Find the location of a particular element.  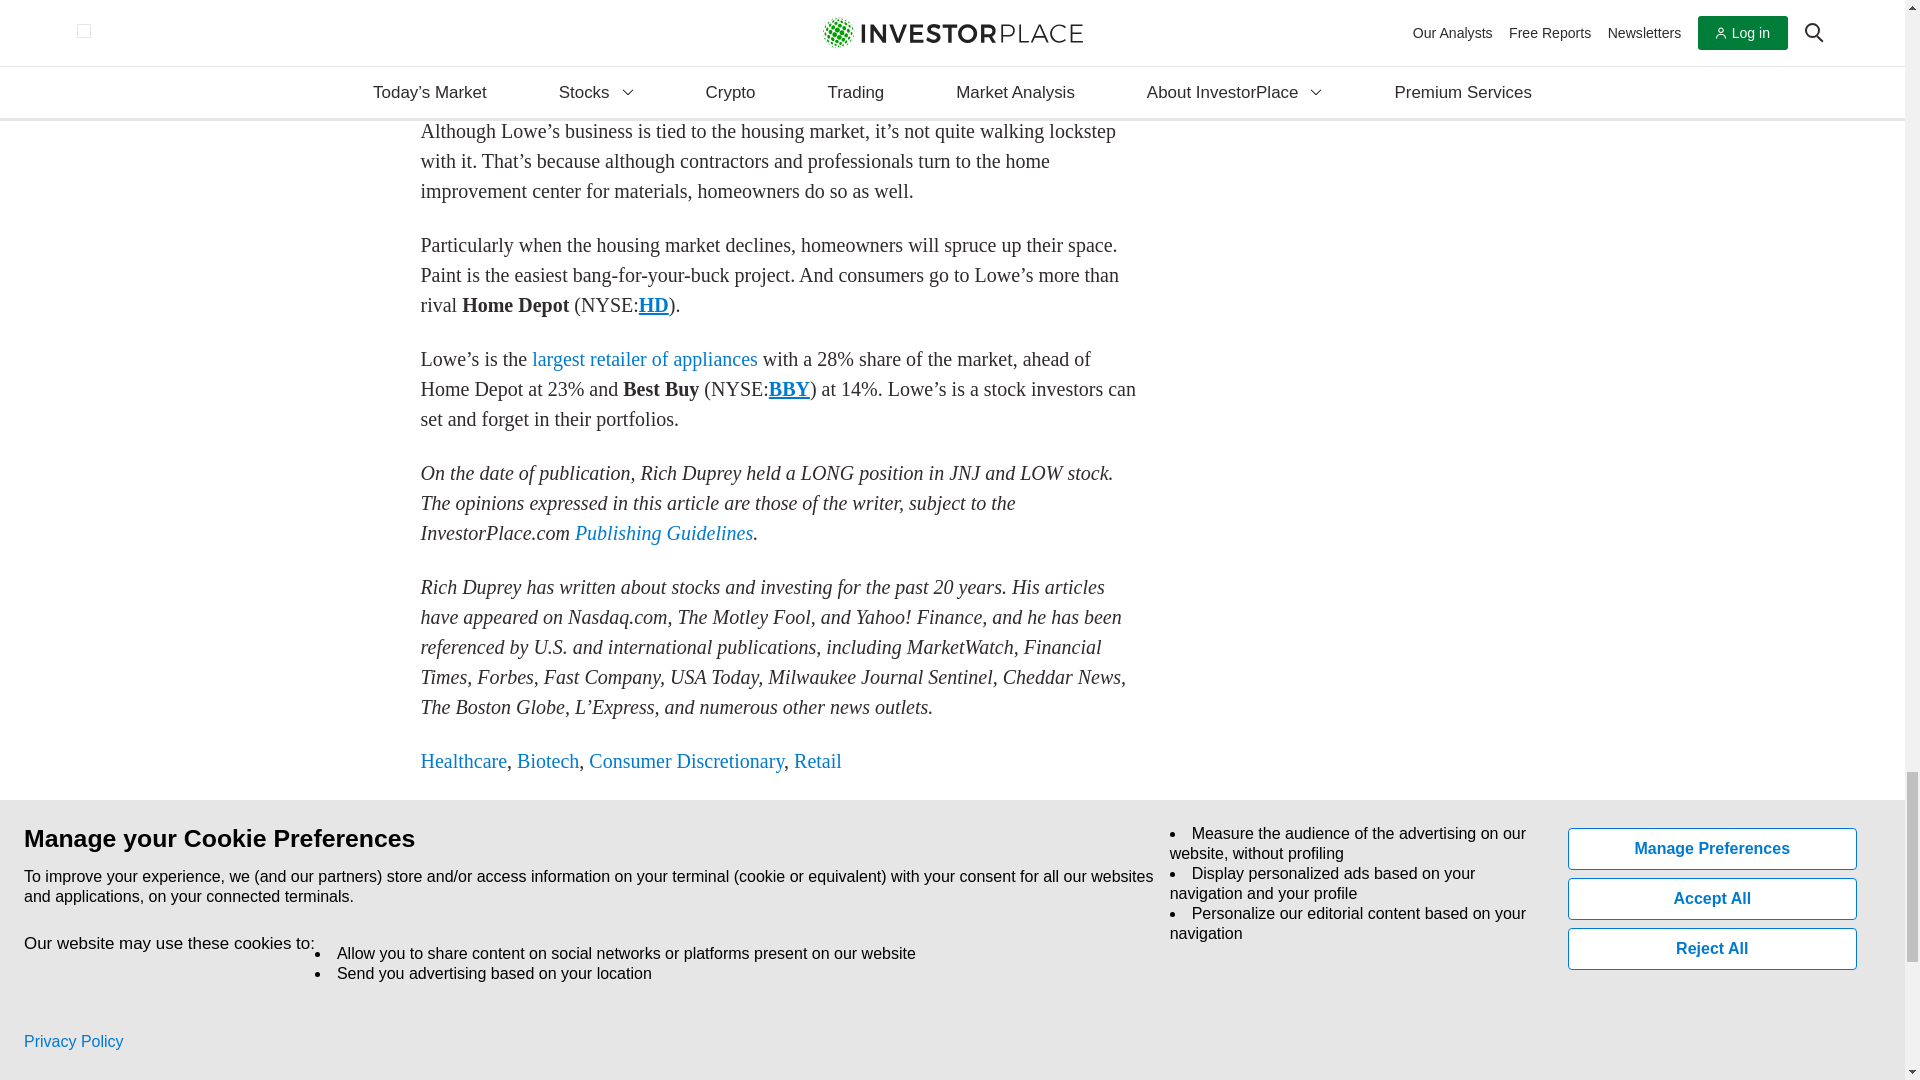

Articles from Biotech industry is located at coordinates (548, 760).